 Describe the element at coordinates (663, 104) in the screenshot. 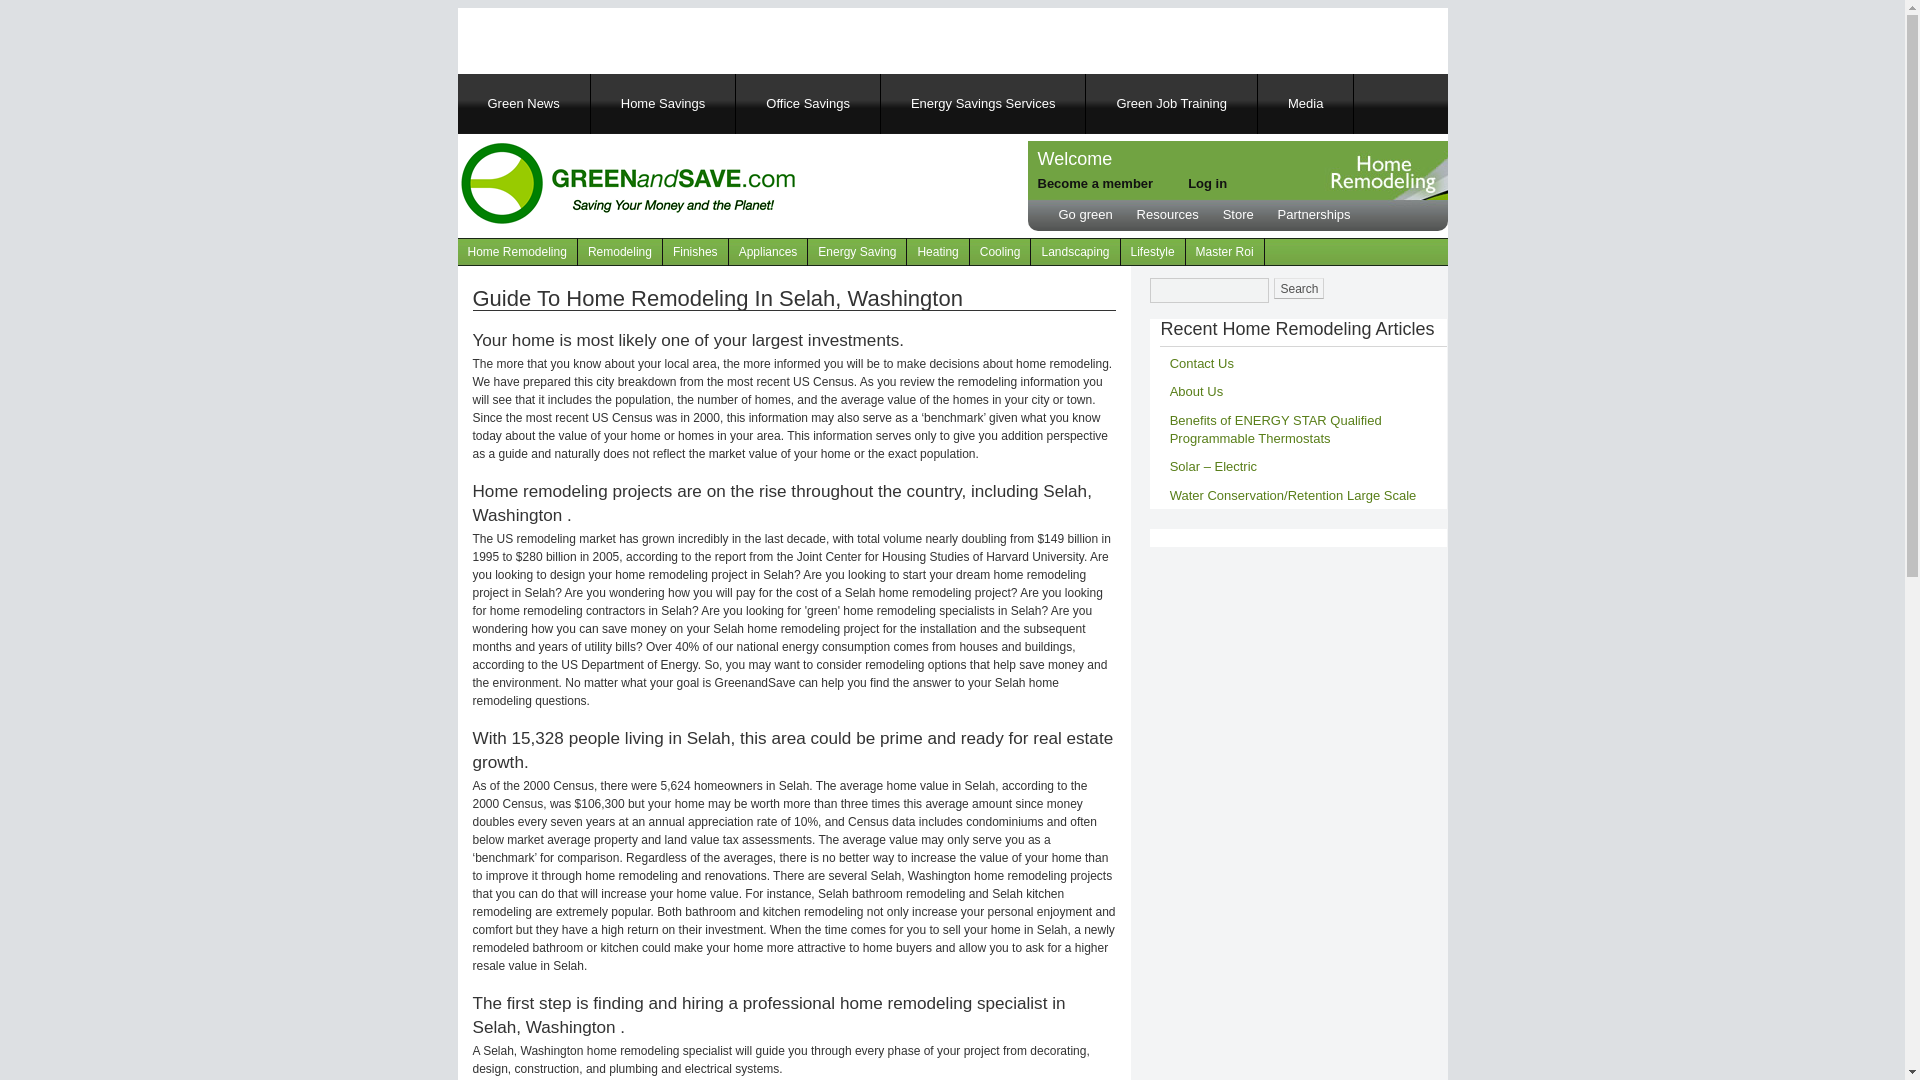

I see `Home Savings` at that location.